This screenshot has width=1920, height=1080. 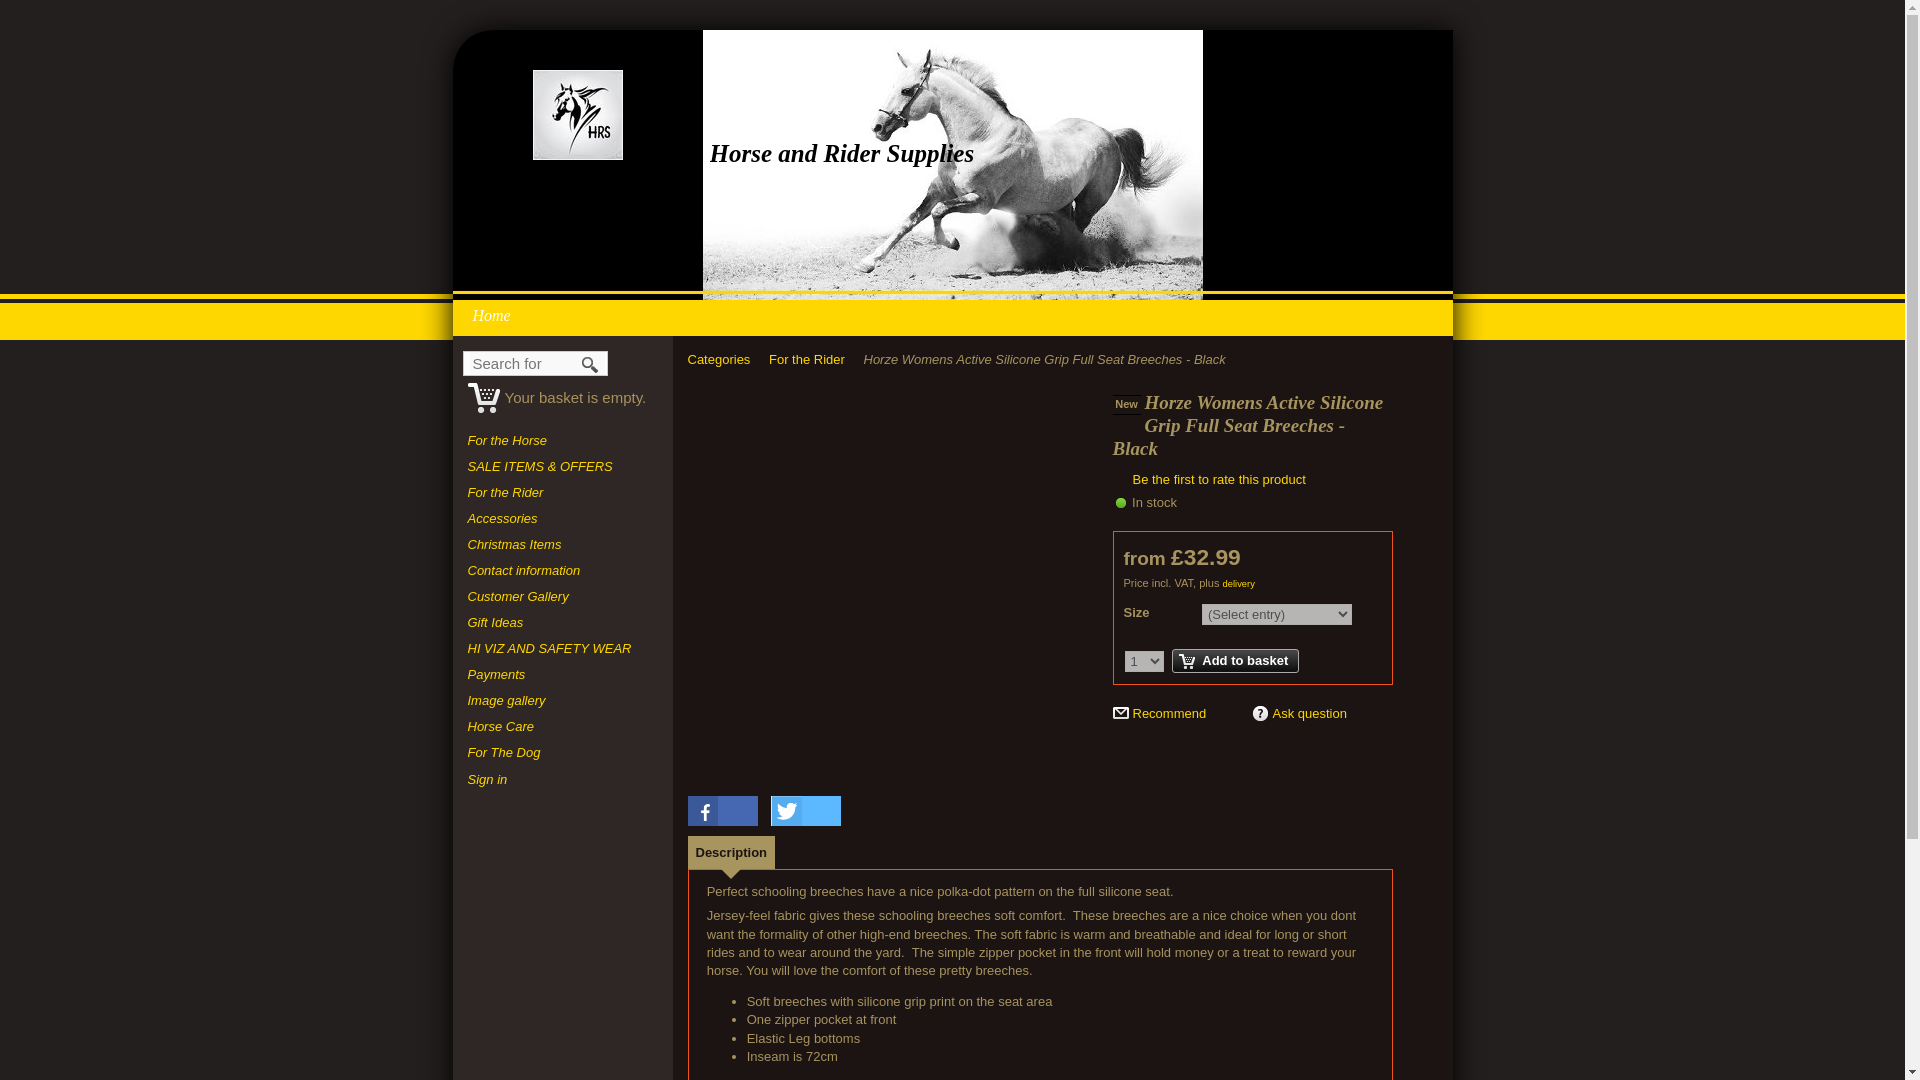 I want to click on Home, so click(x=496, y=314).